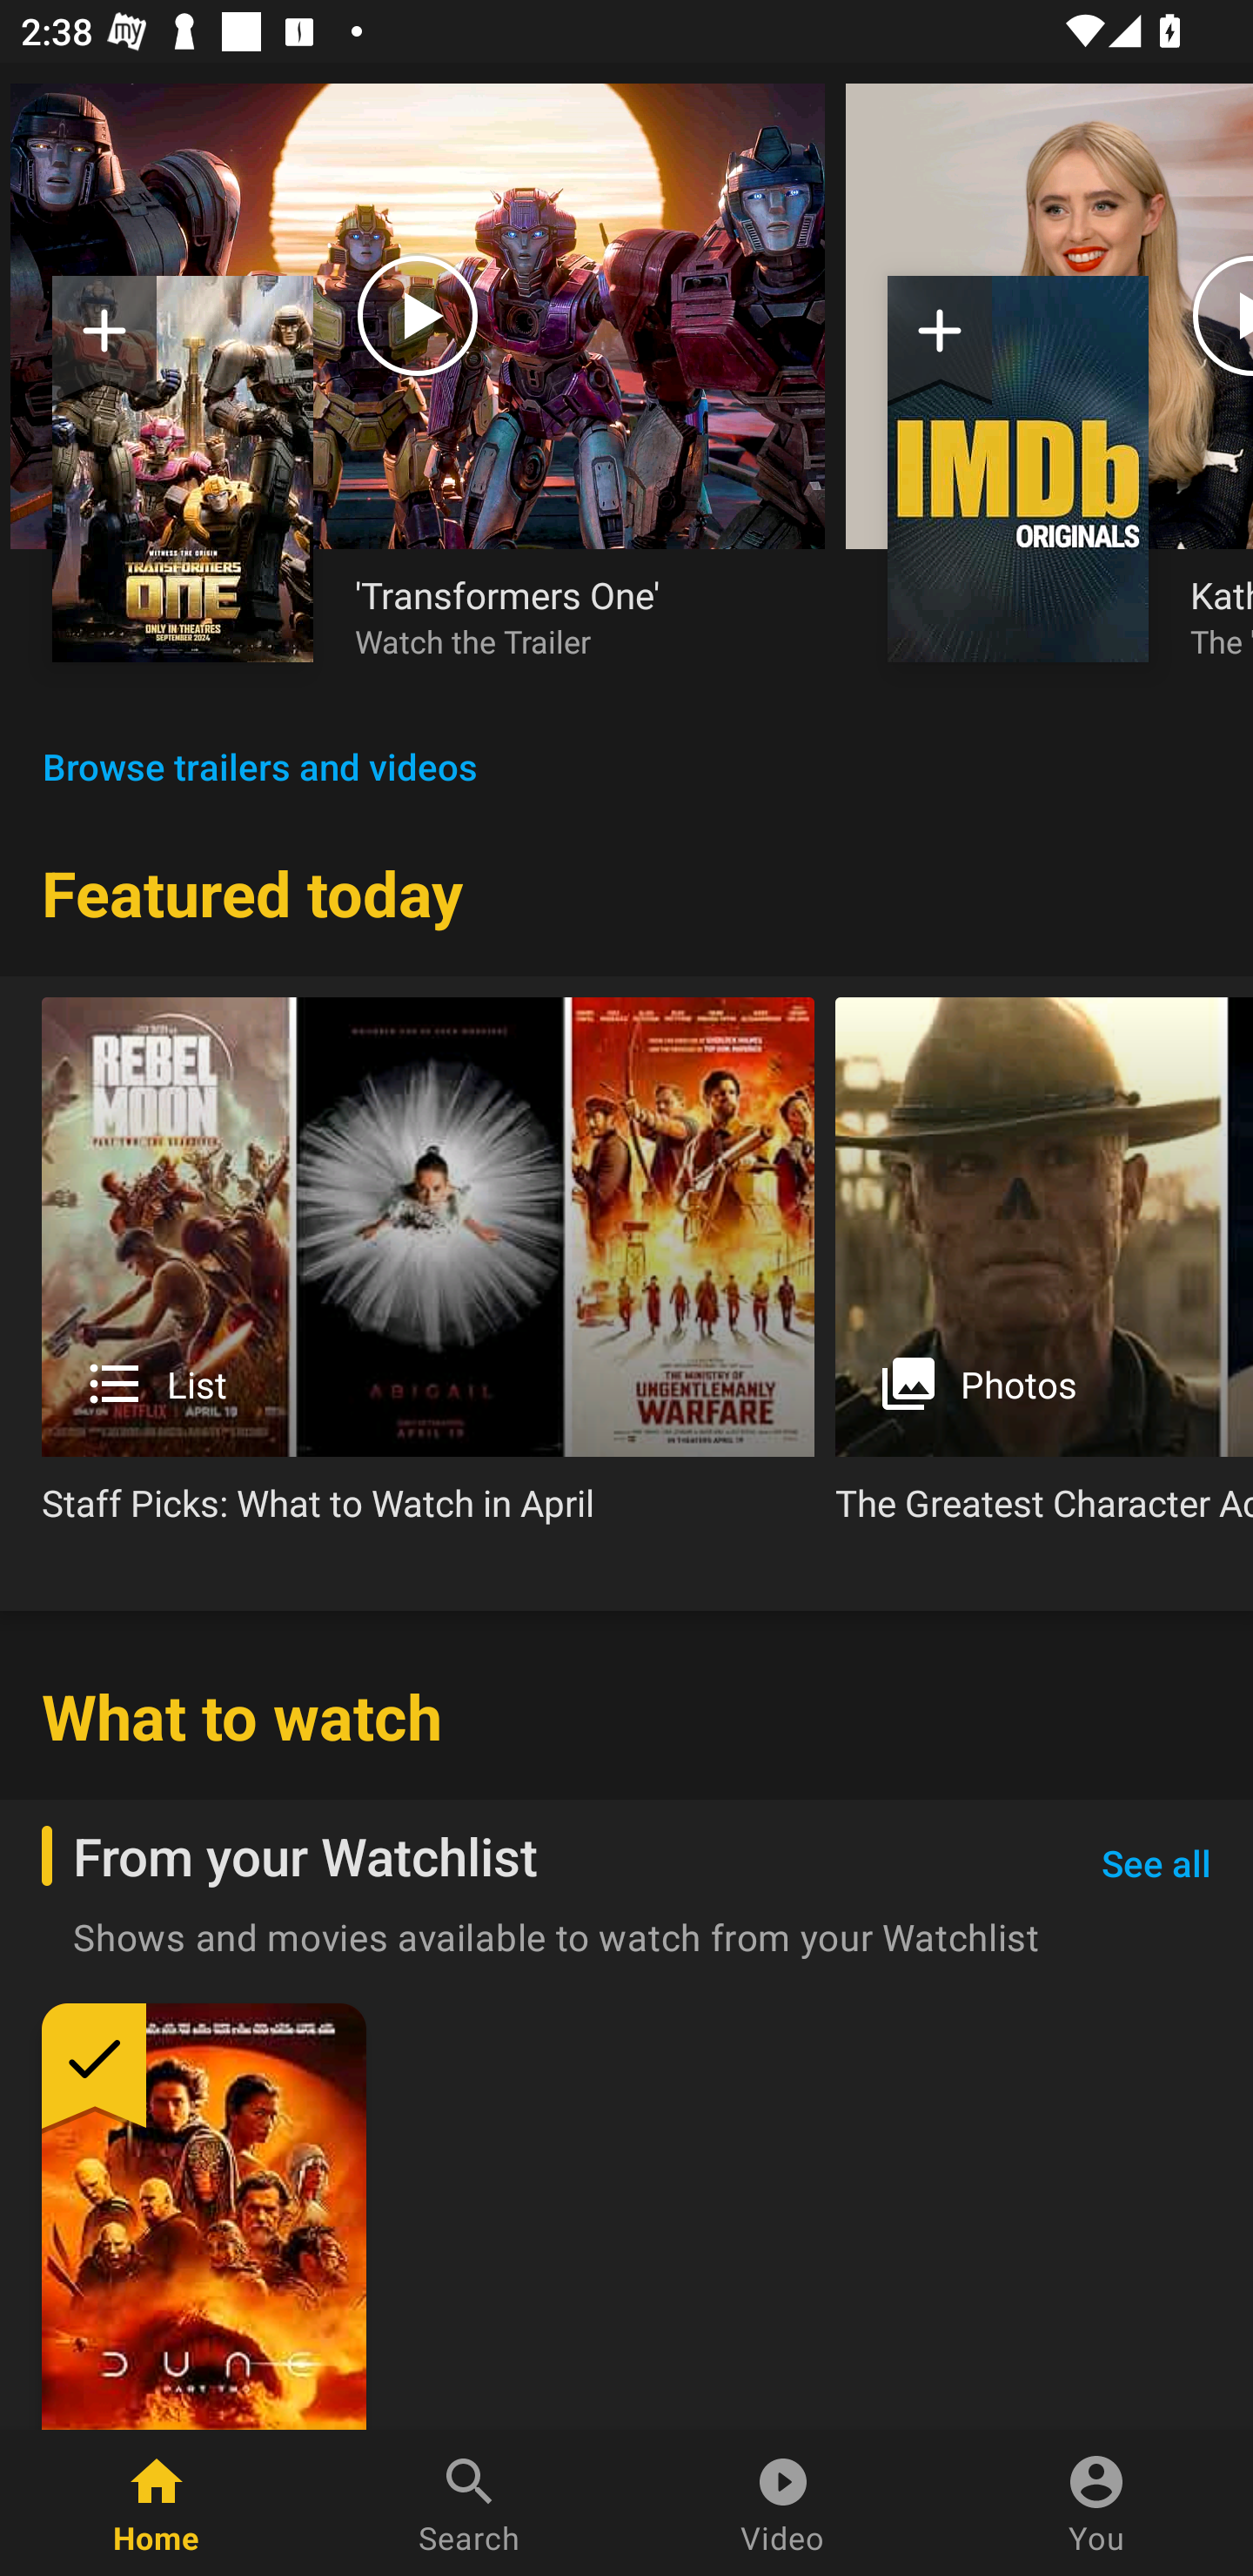 The height and width of the screenshot is (2576, 1253). I want to click on Not in watchlist, so click(940, 341).